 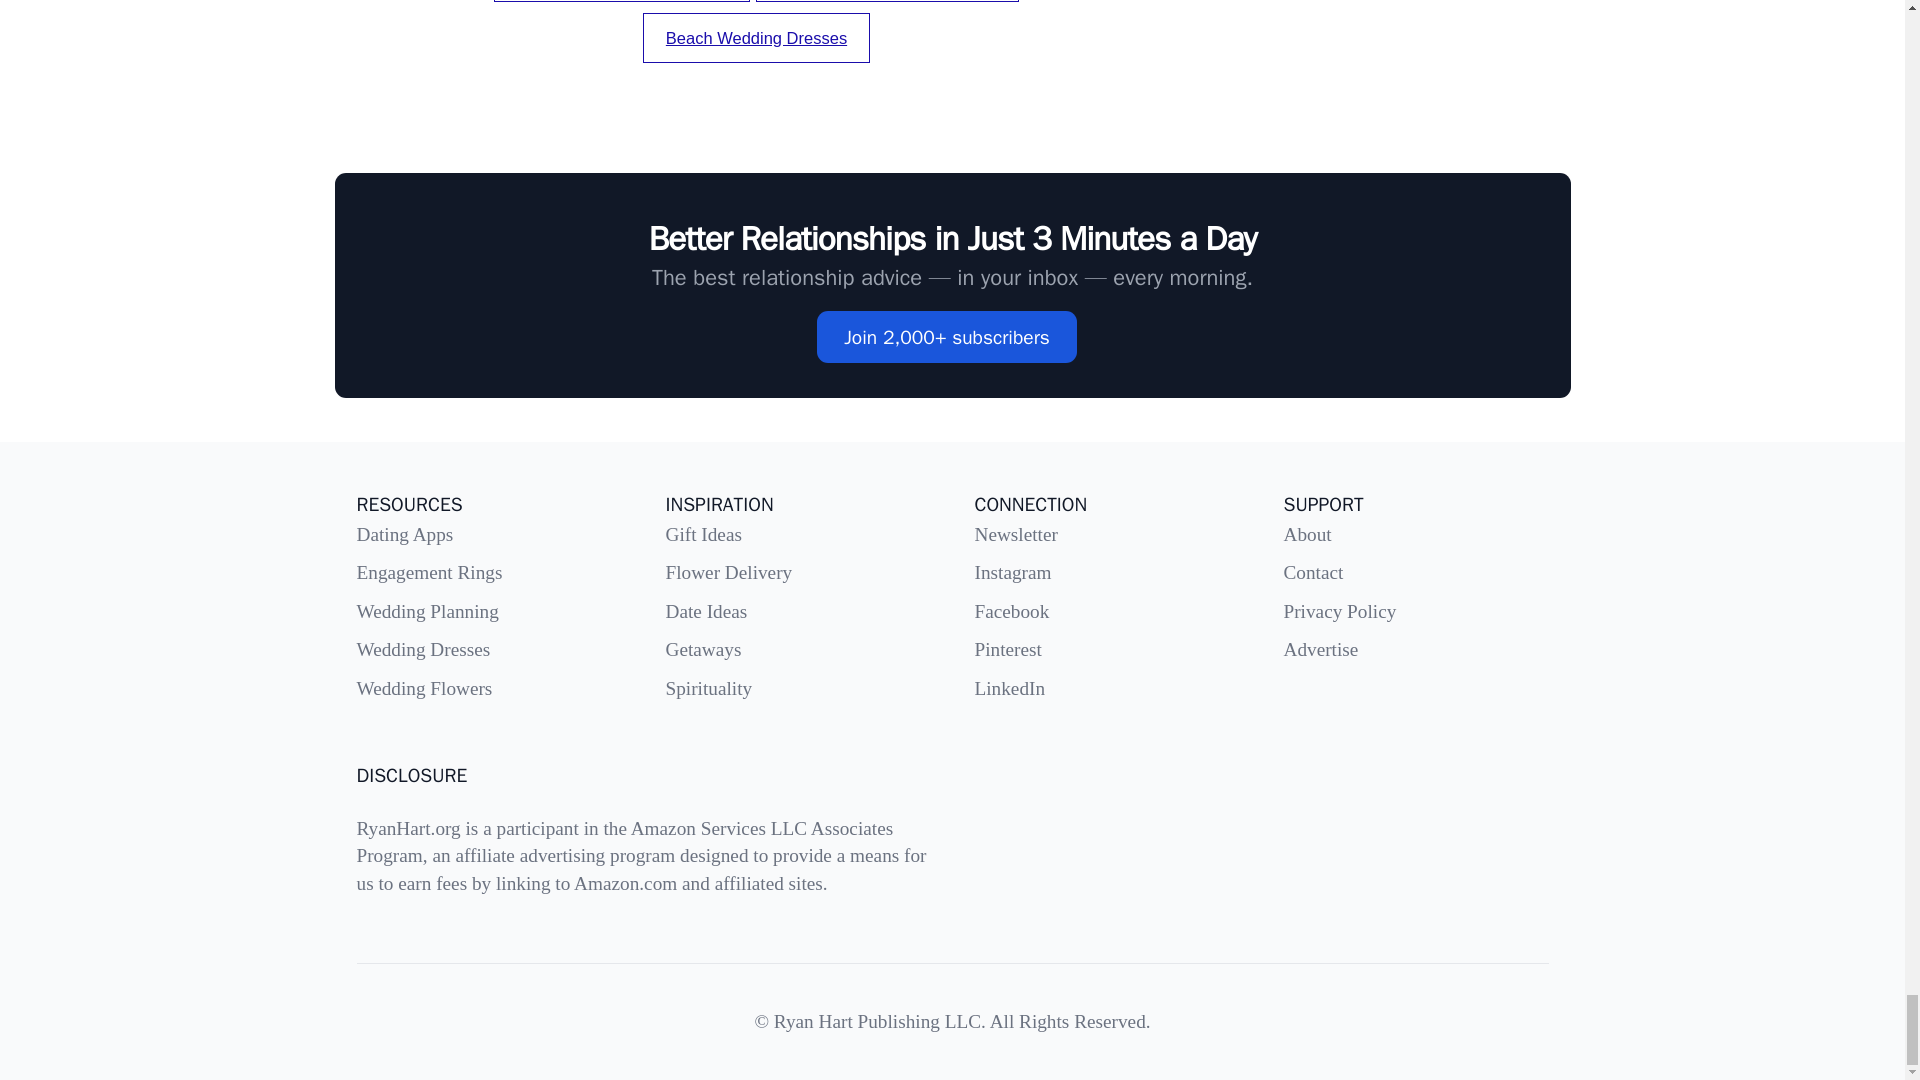 I want to click on Date Ideas, so click(x=707, y=611).